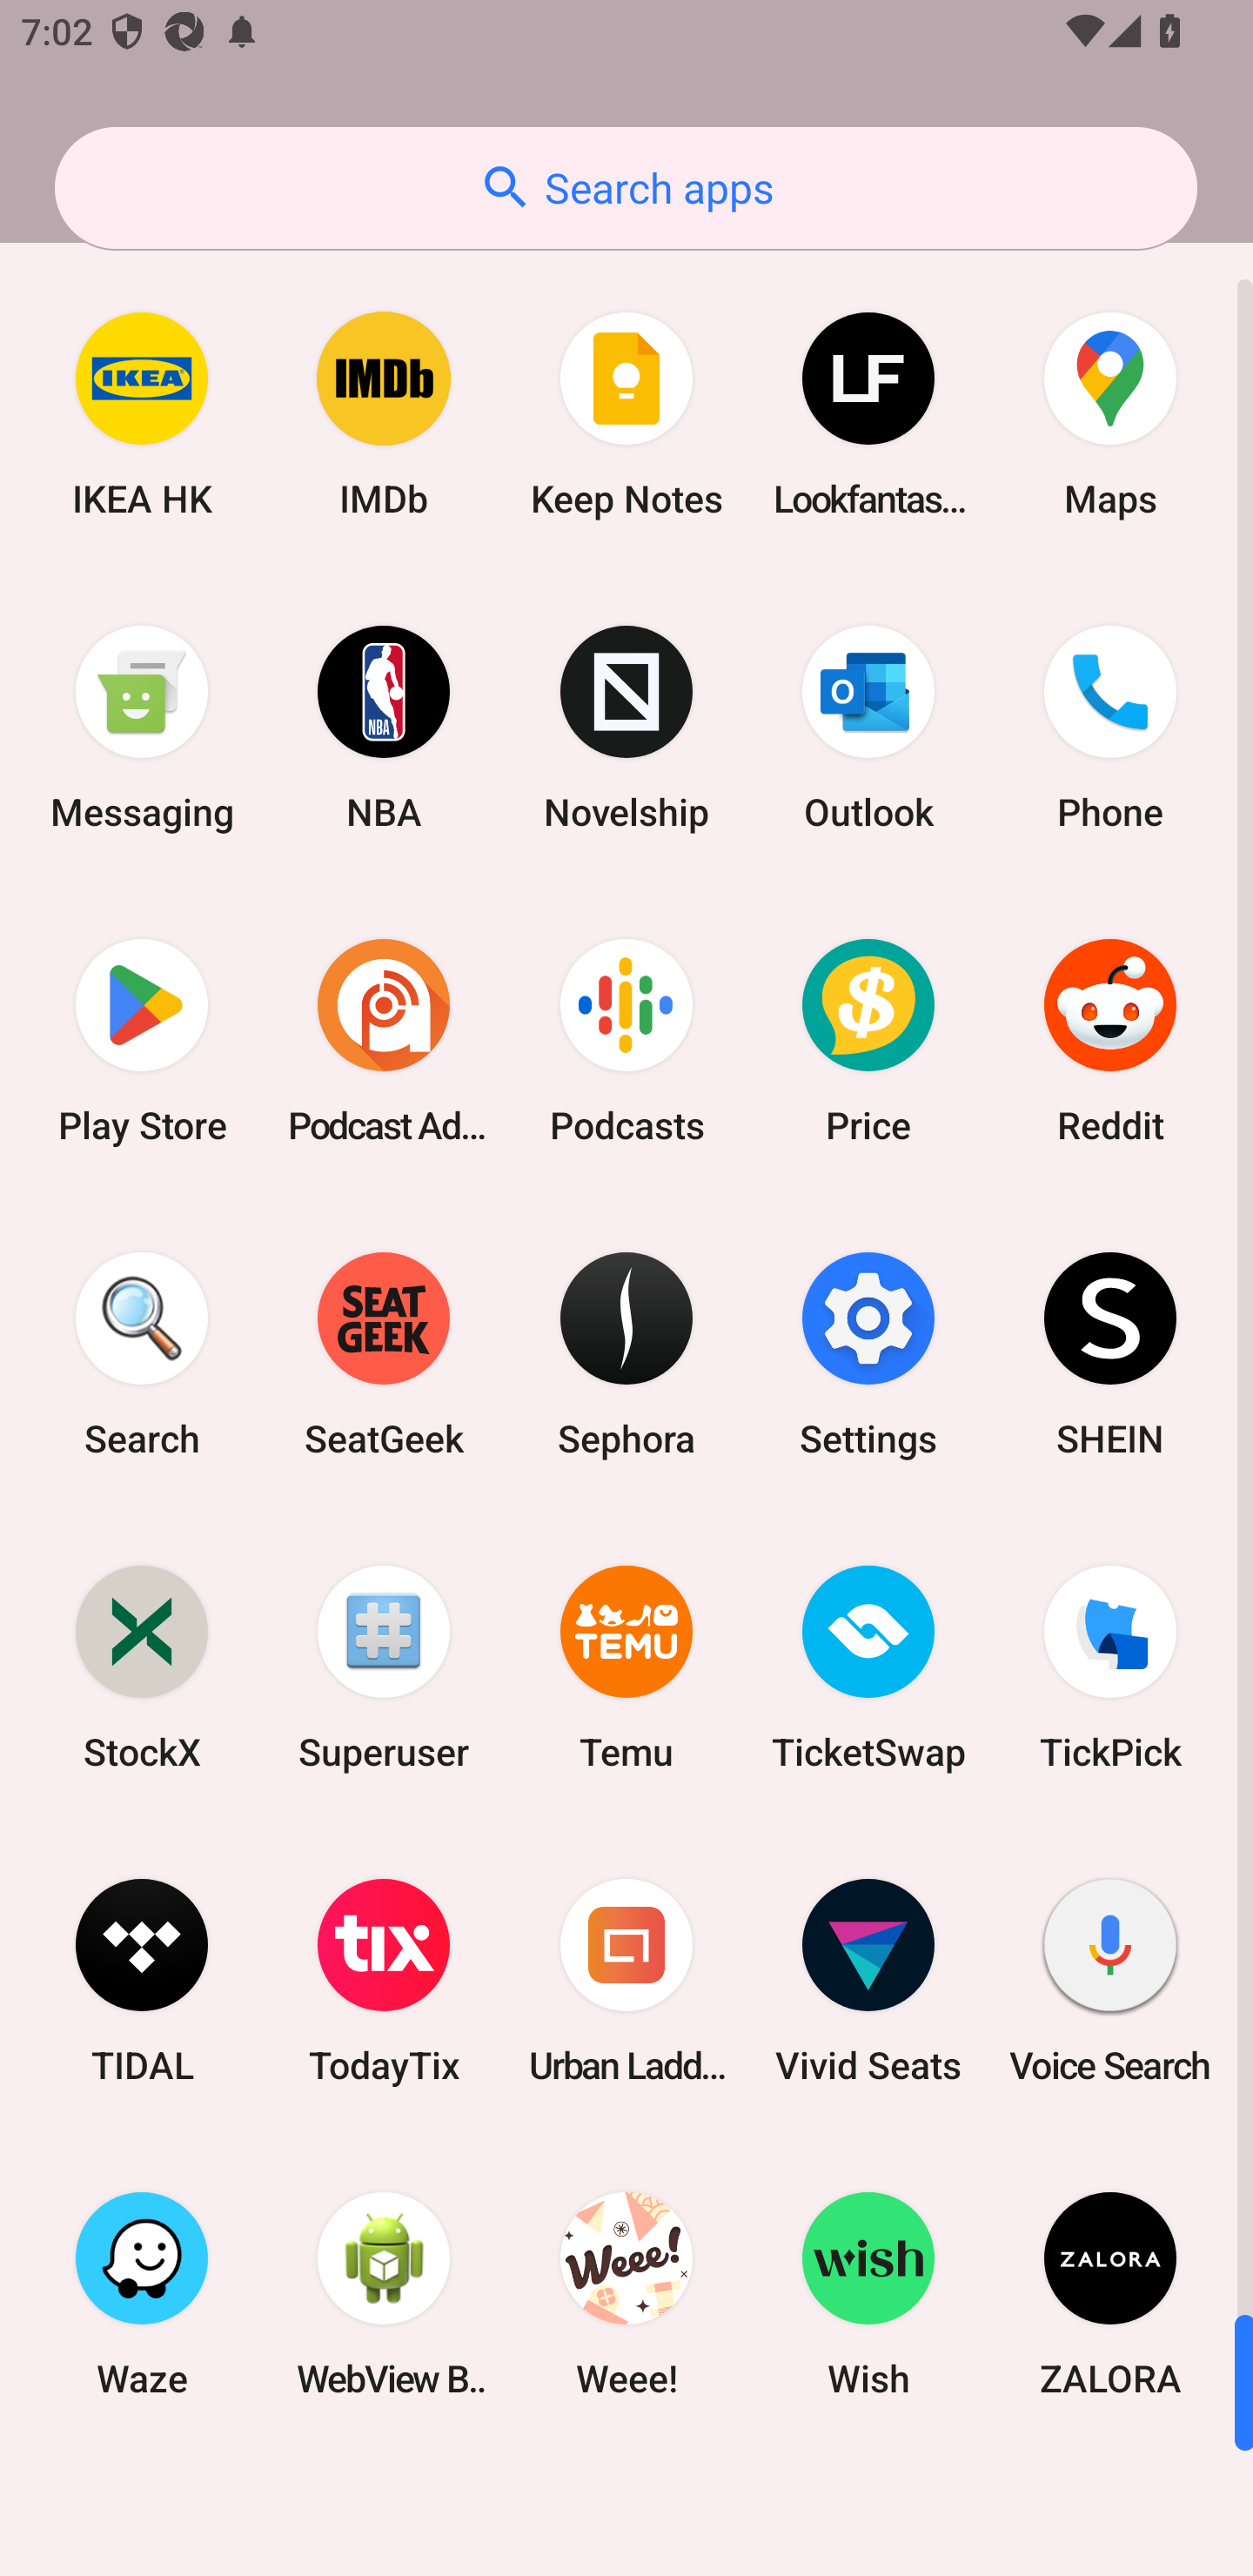 This screenshot has height=2576, width=1253. I want to click on SHEIN, so click(1110, 1353).